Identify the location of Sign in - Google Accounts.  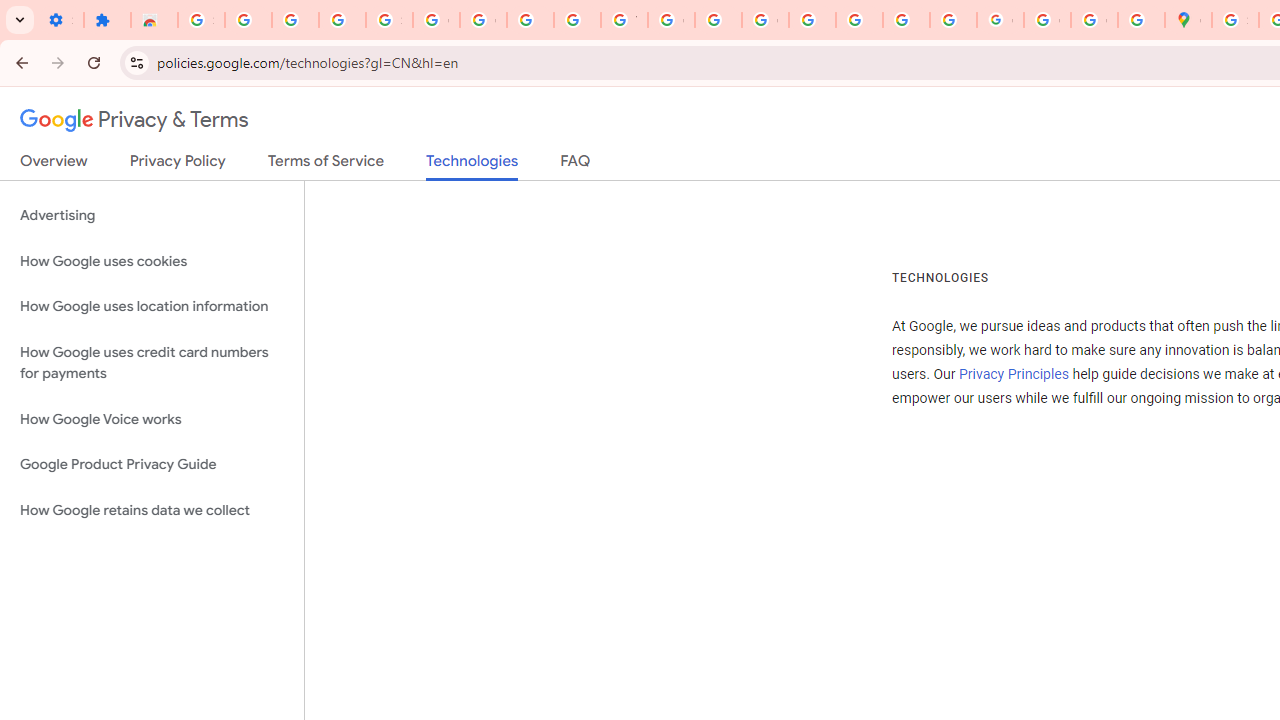
(201, 20).